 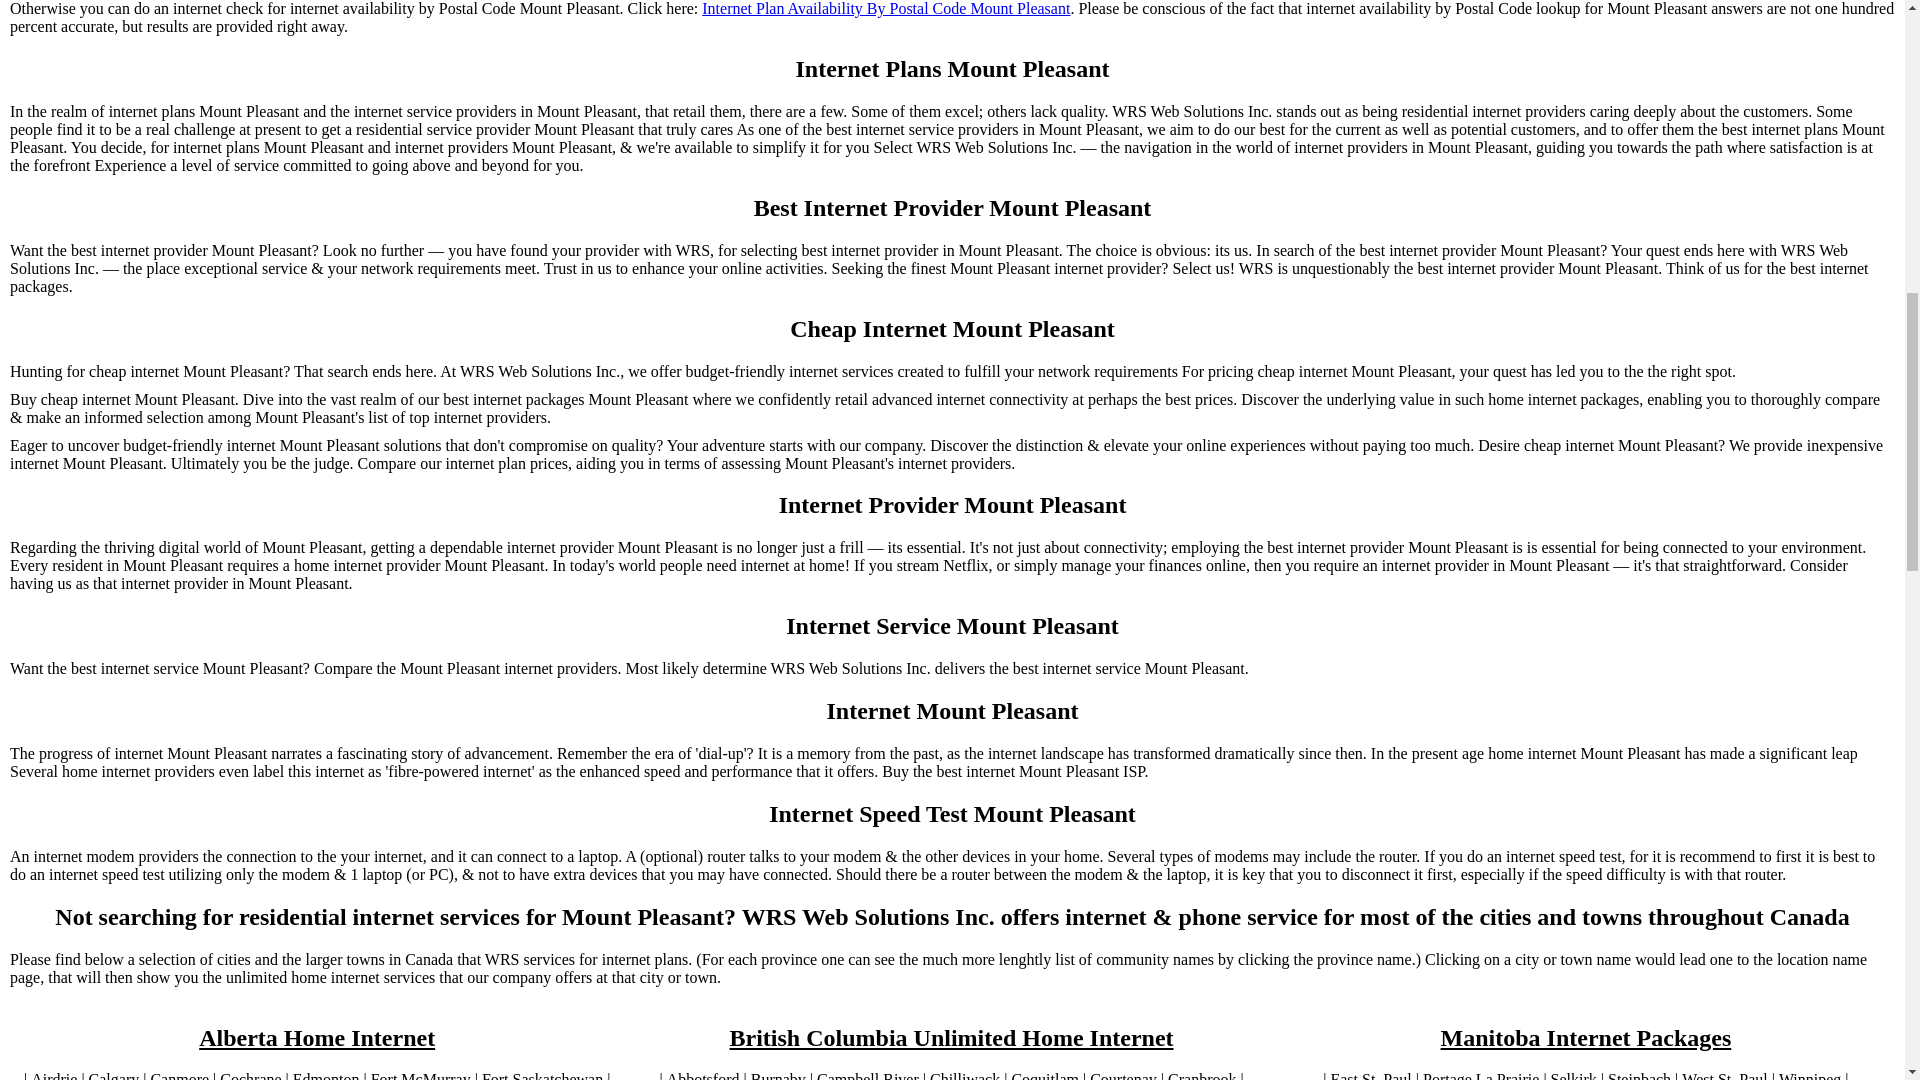 What do you see at coordinates (886, 9) in the screenshot?
I see `Internet Plan Availability By Postal Code Mount Pleasant` at bounding box center [886, 9].